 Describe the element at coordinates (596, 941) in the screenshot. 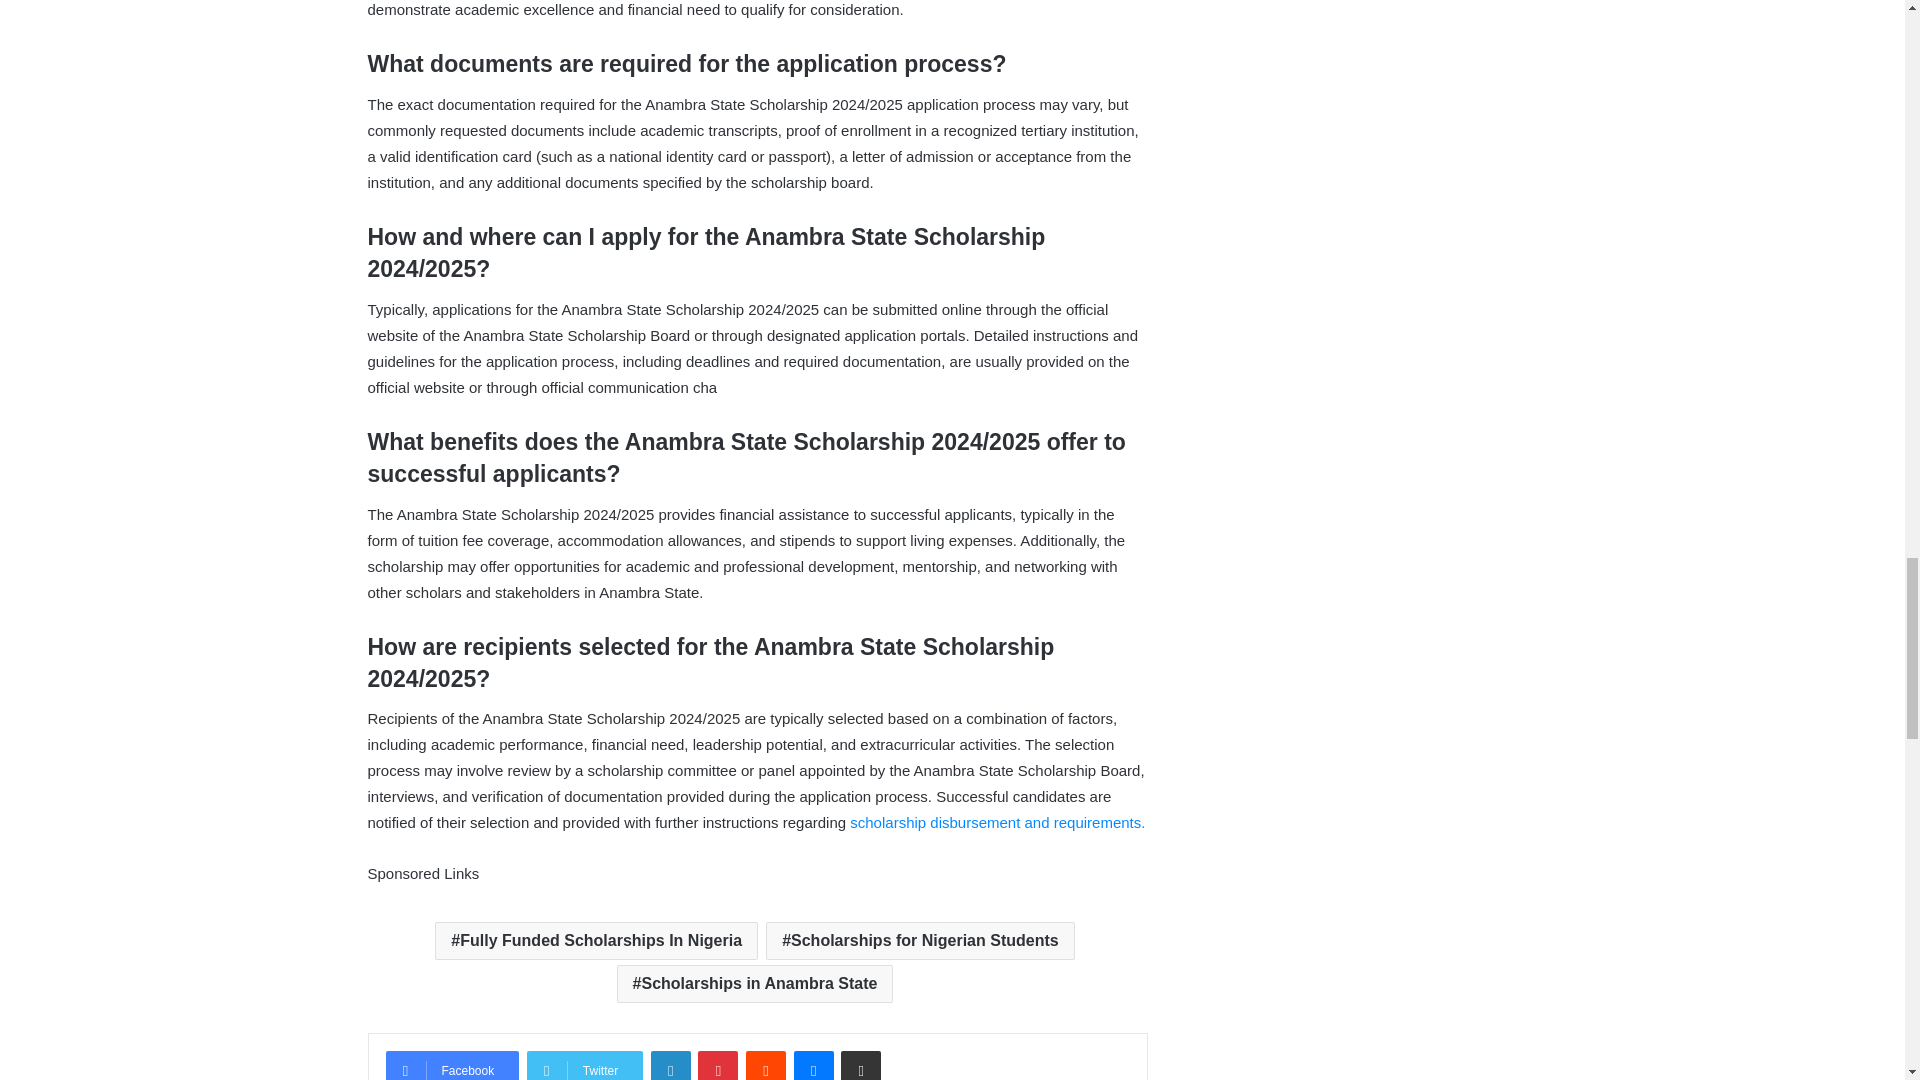

I see `Fully Funded Scholarships In Nigeria` at that location.